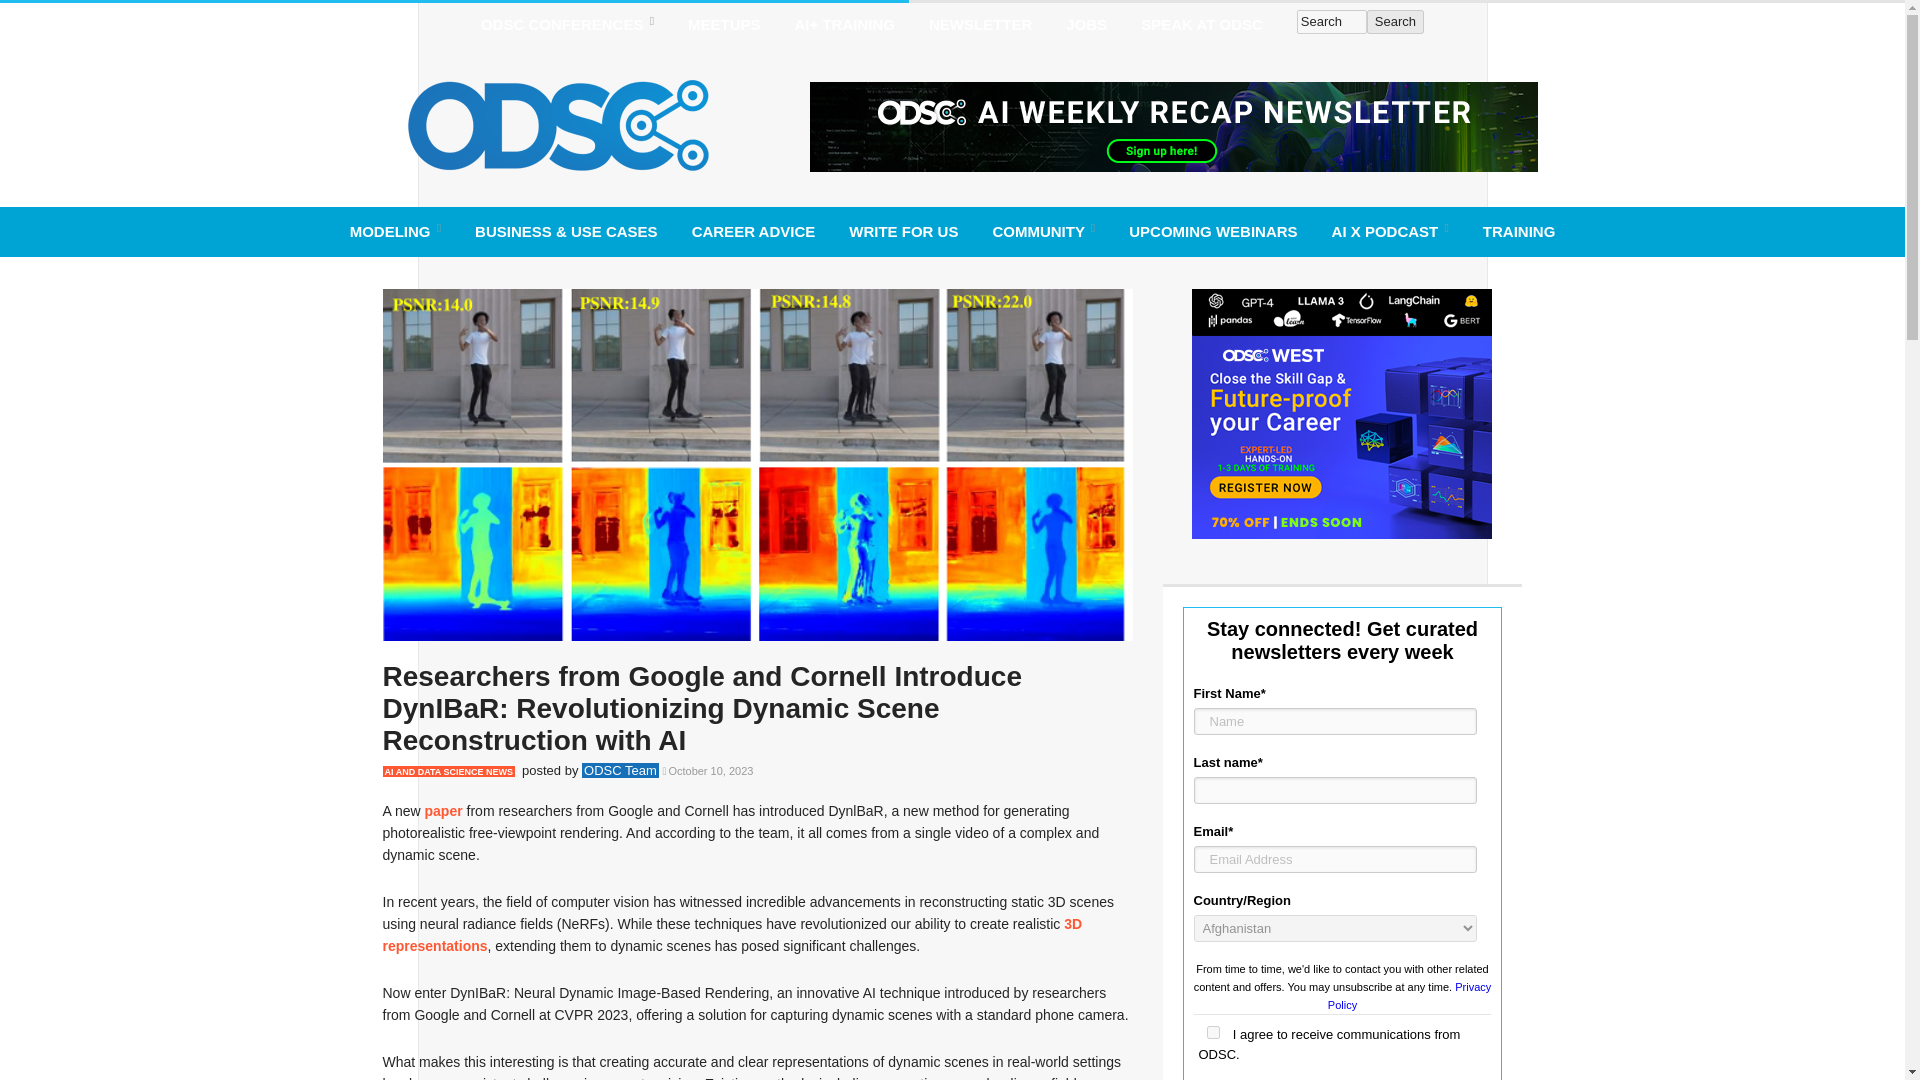 The width and height of the screenshot is (1920, 1080). I want to click on Modeling, so click(395, 231).